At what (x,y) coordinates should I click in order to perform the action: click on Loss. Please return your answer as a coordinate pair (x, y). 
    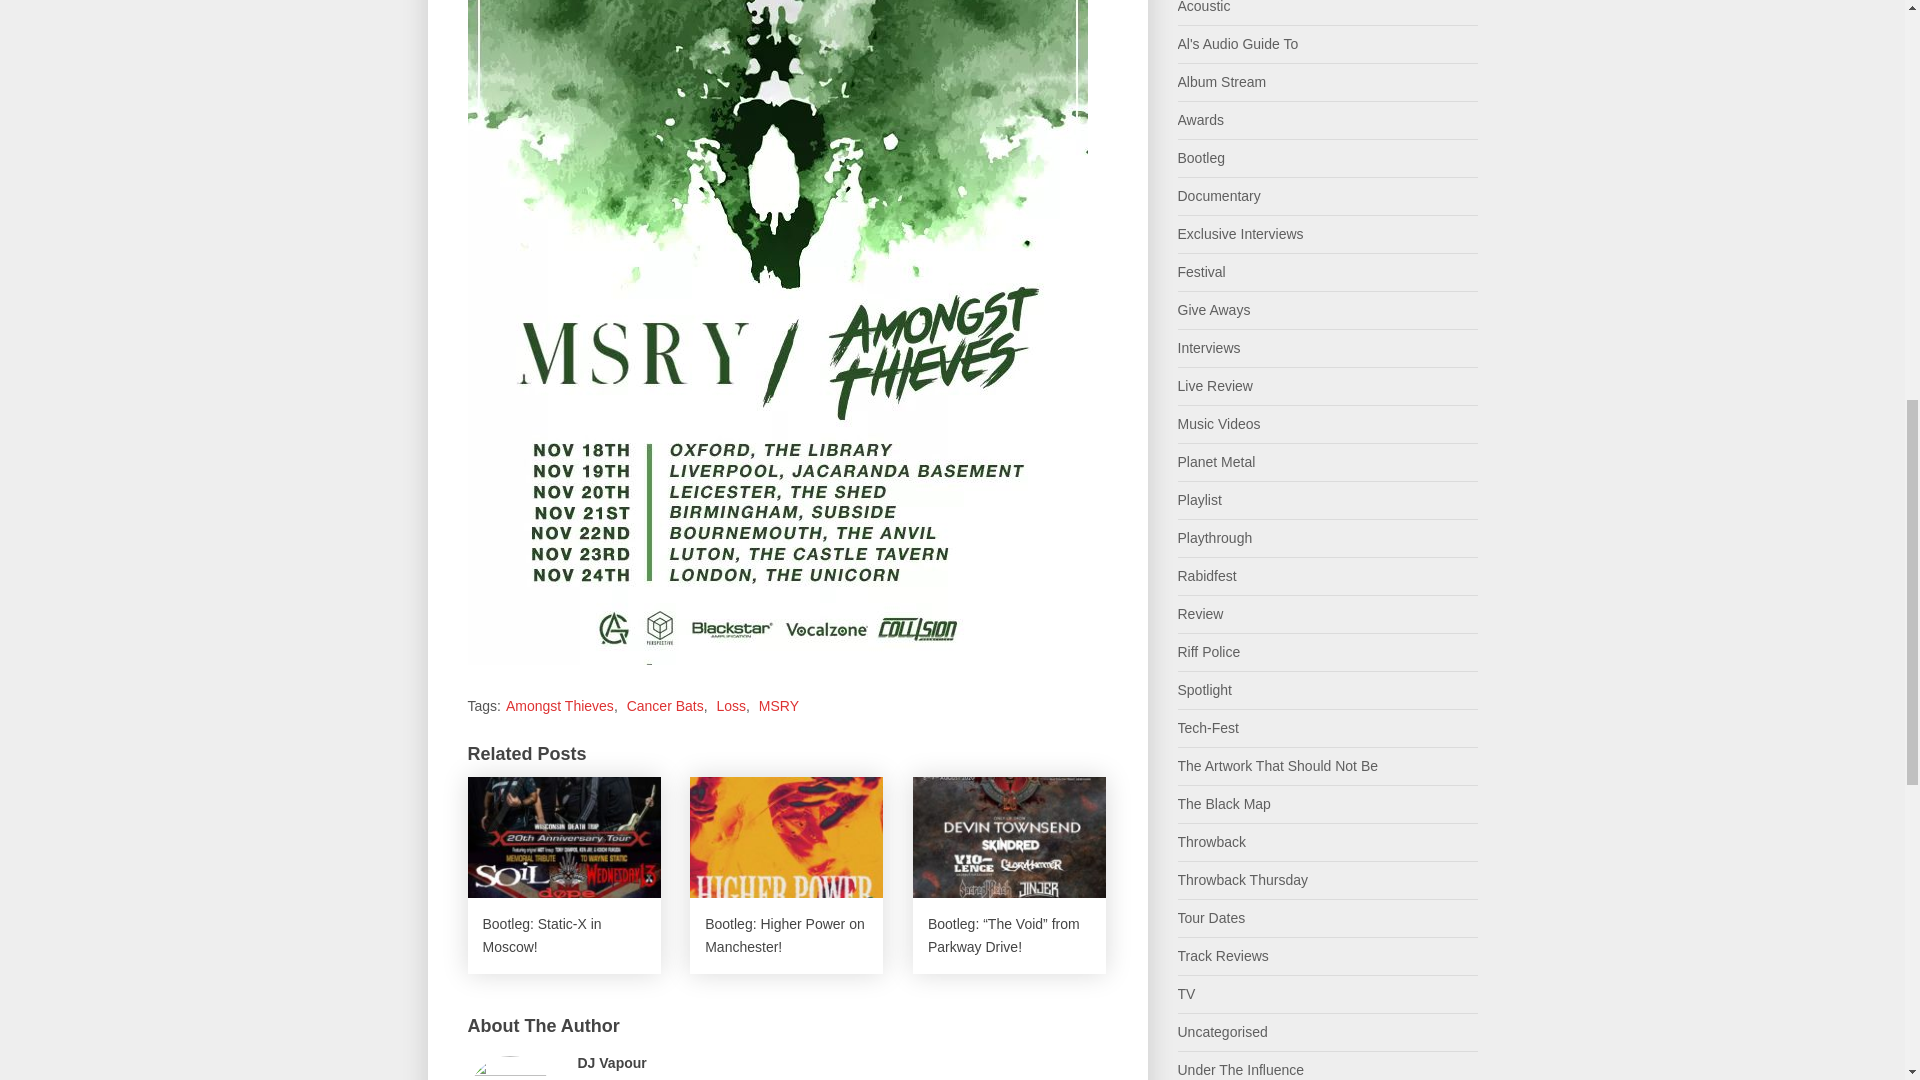
    Looking at the image, I should click on (731, 705).